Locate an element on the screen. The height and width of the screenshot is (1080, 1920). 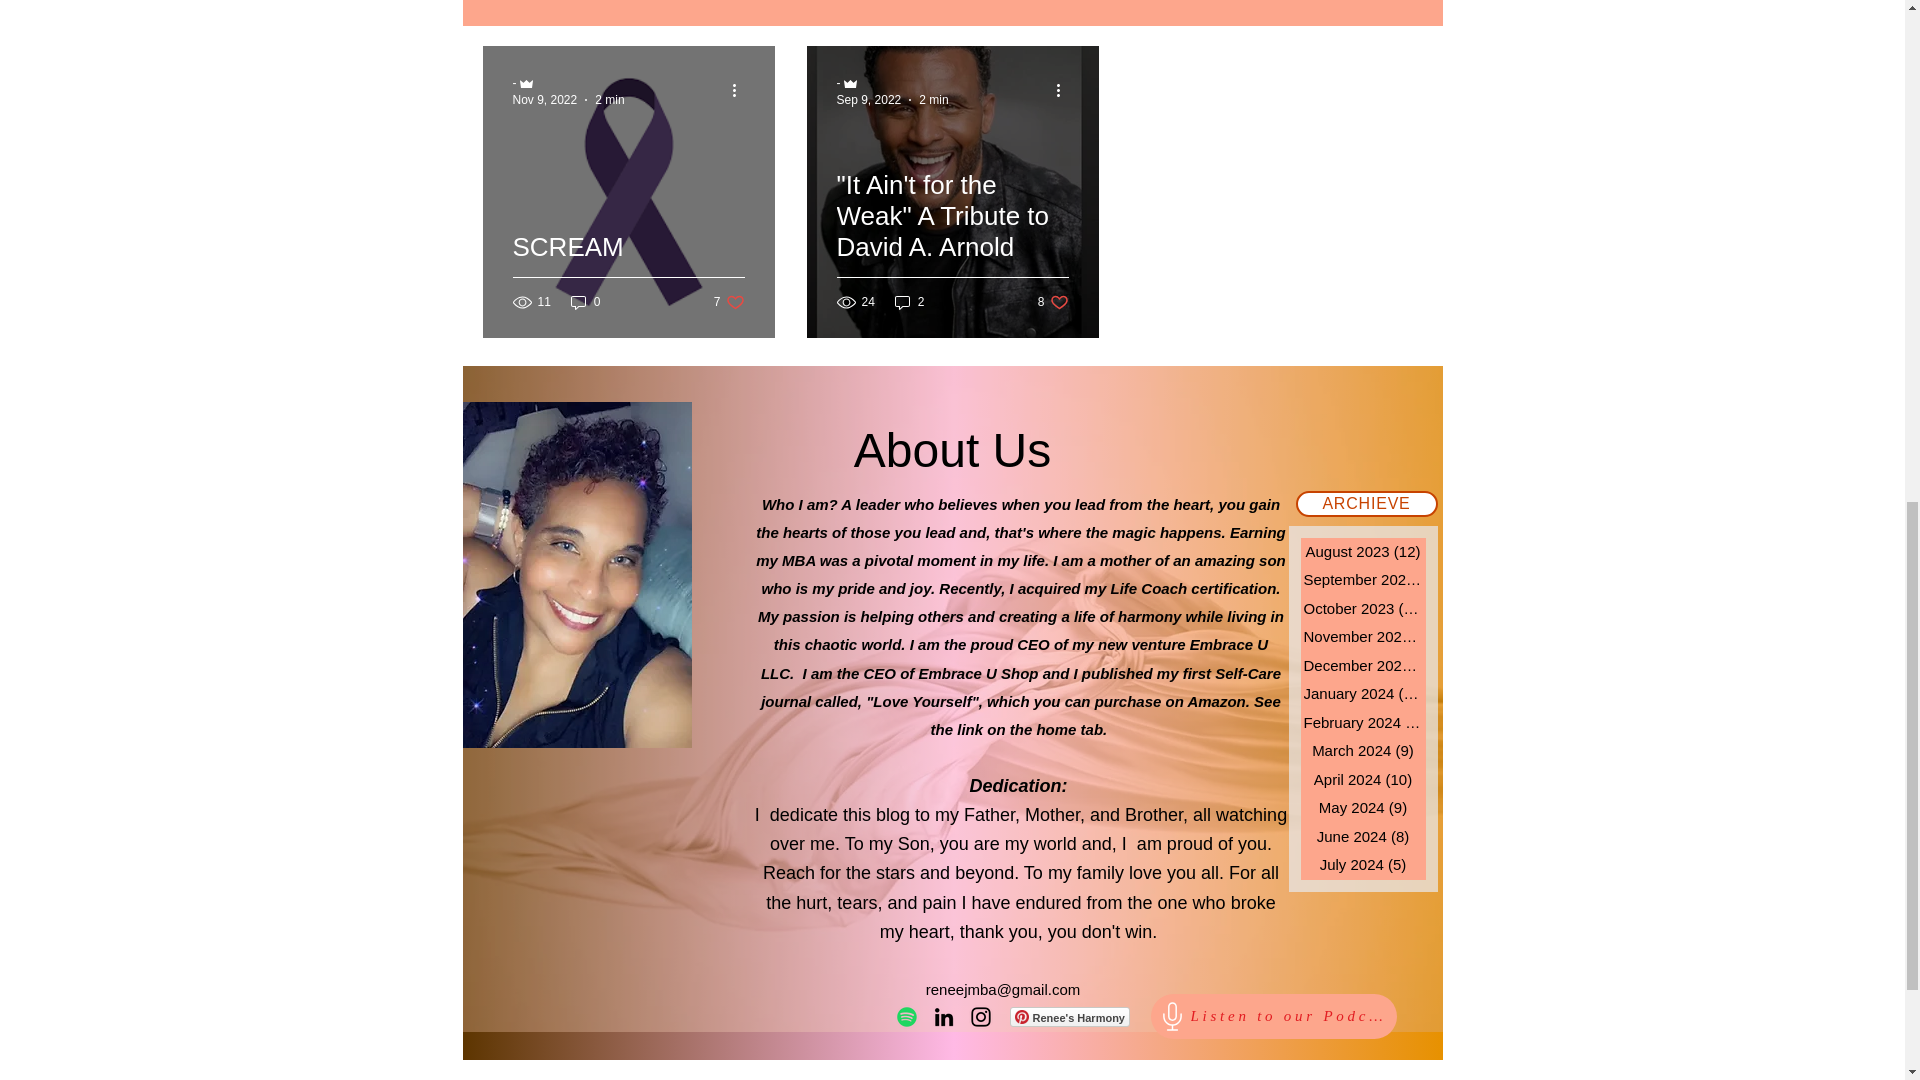
Renee's Harmony is located at coordinates (1054, 301).